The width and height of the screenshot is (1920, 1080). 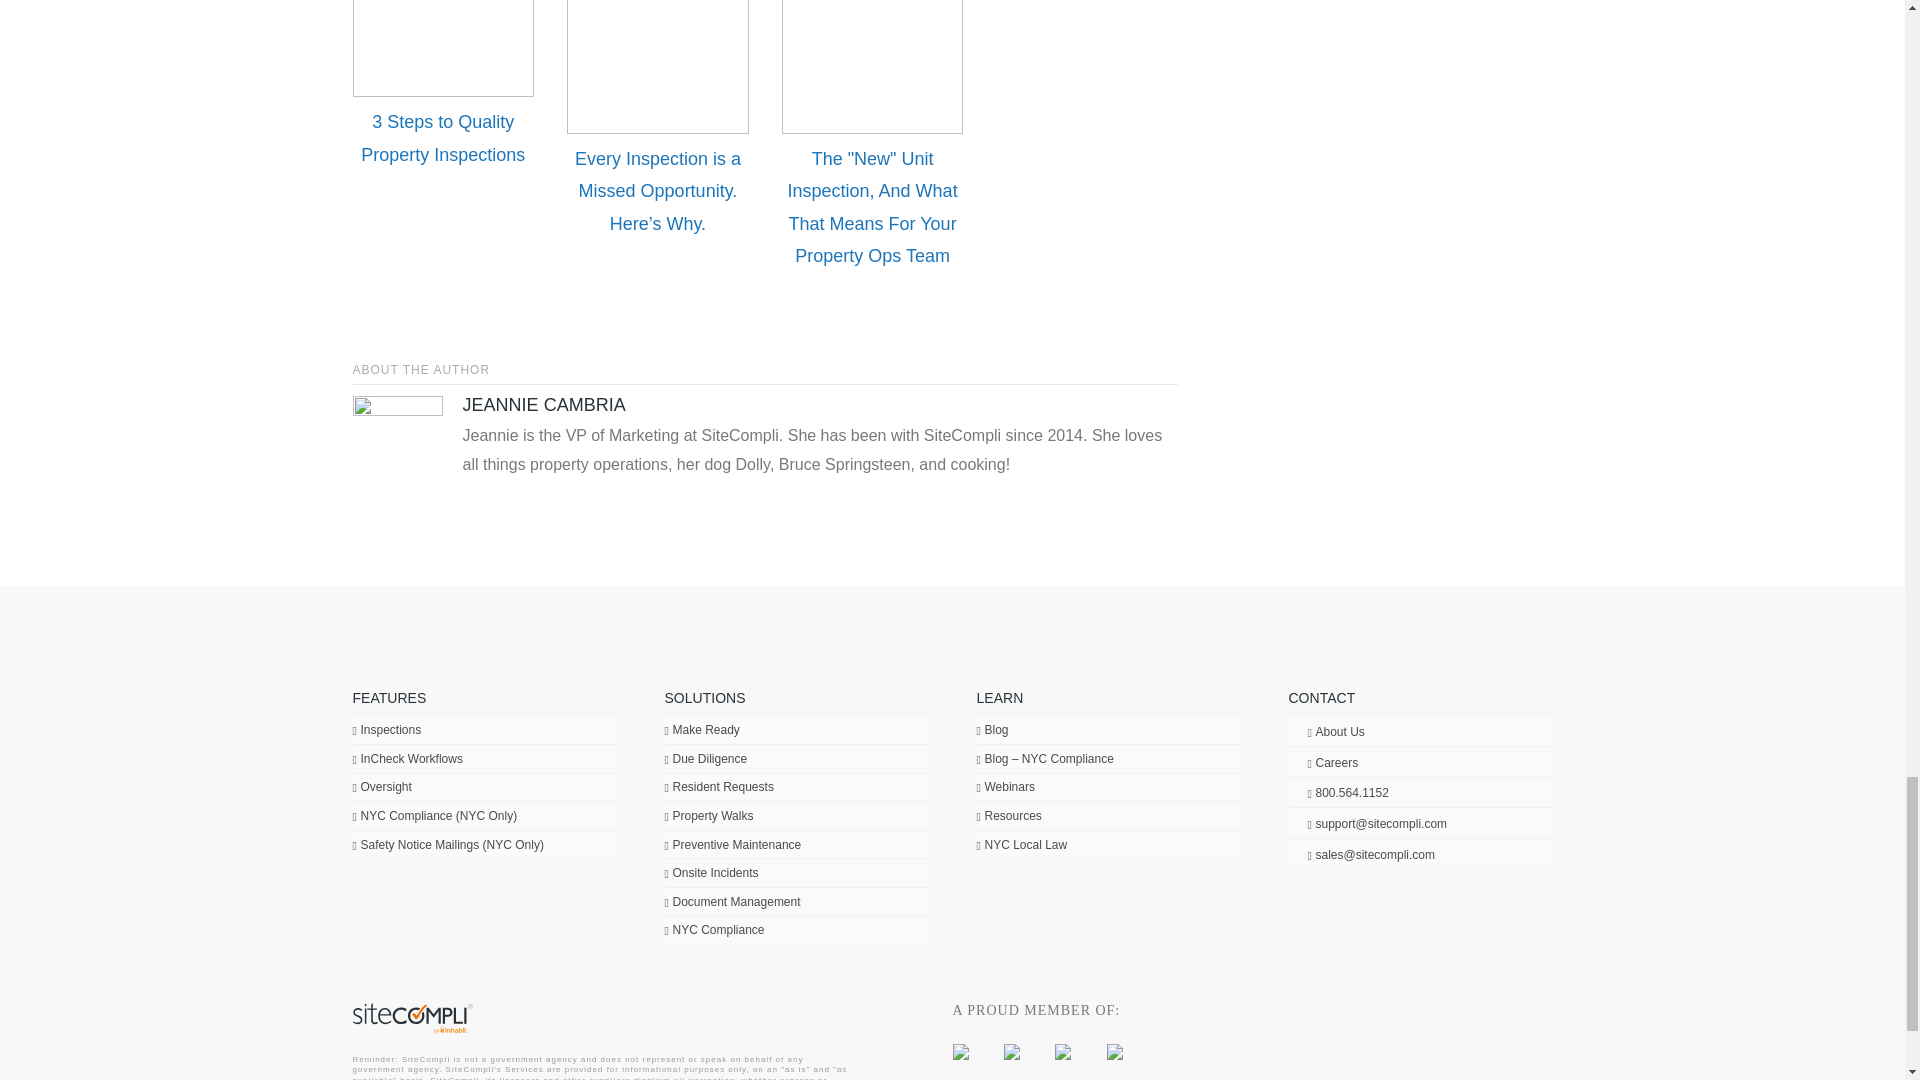 I want to click on Opens in a new window, so click(x=1115, y=1050).